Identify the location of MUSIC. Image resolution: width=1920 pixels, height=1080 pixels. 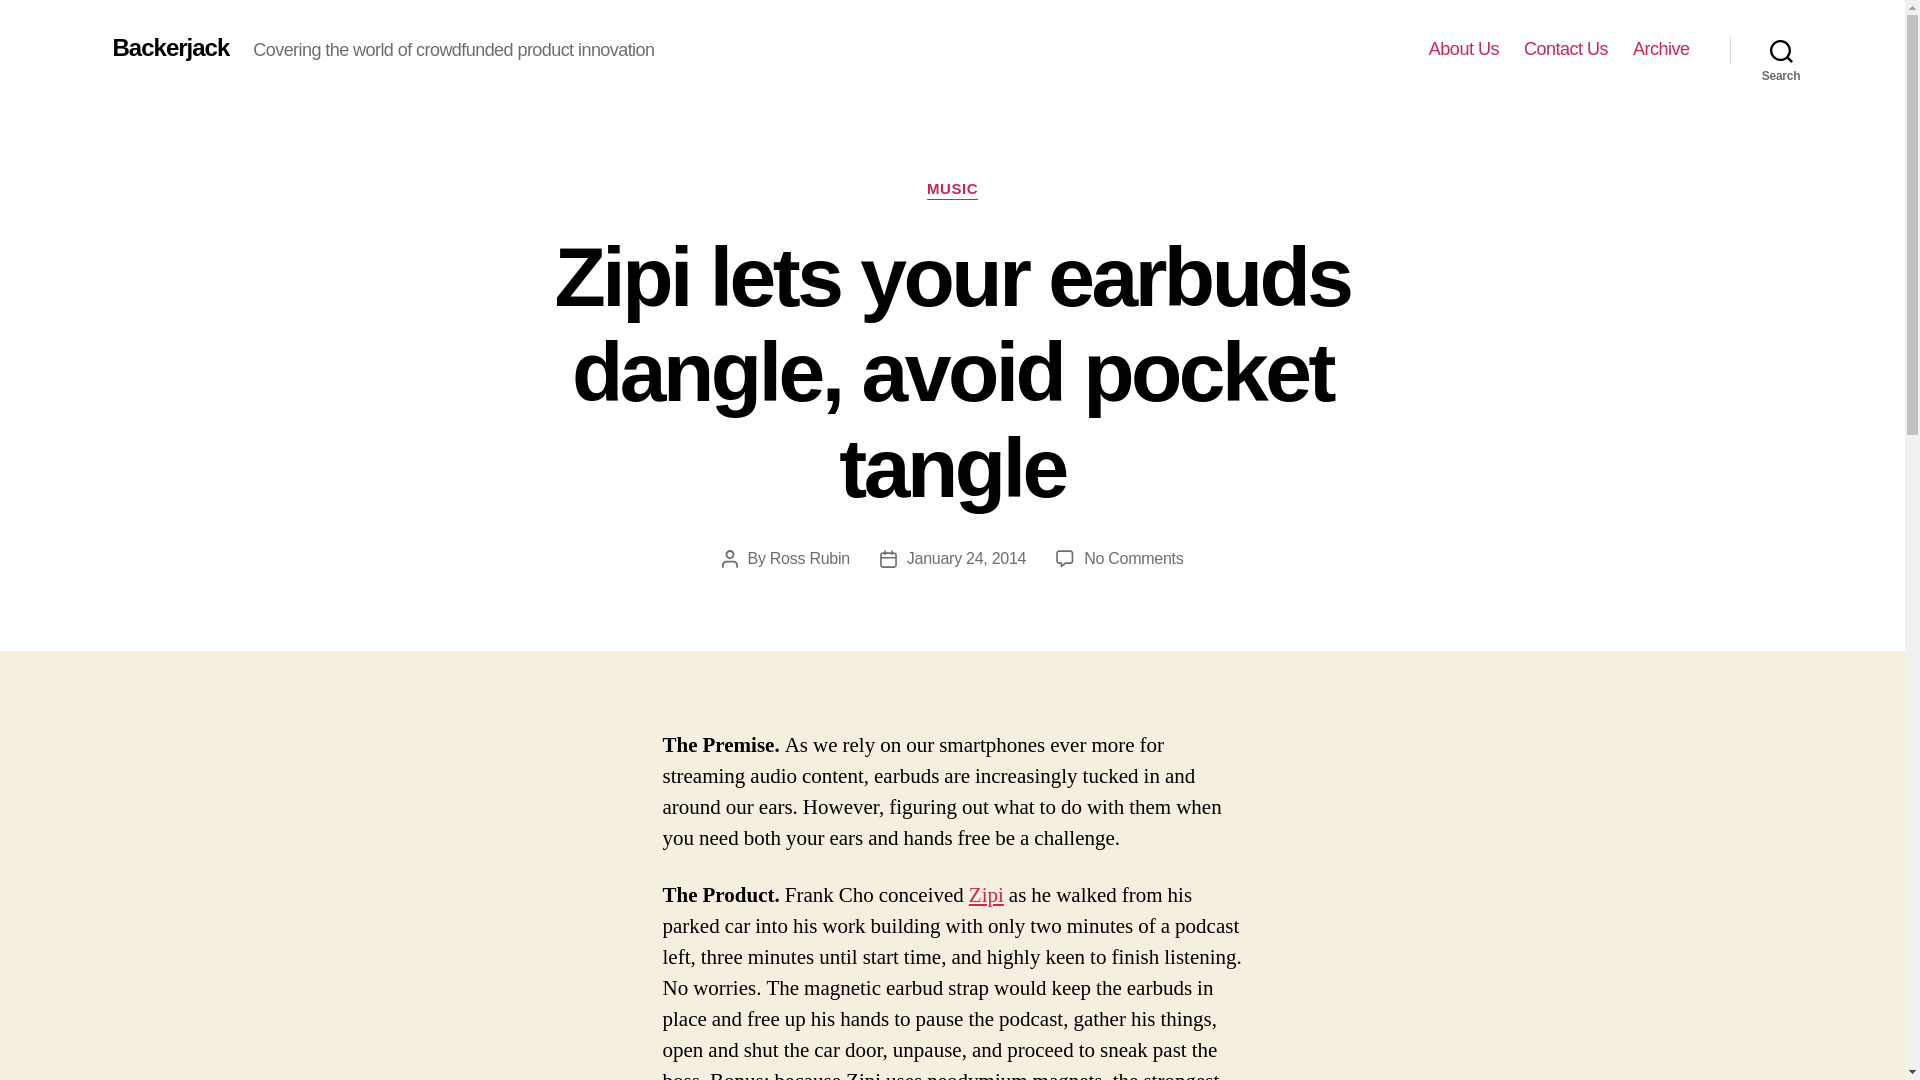
(952, 190).